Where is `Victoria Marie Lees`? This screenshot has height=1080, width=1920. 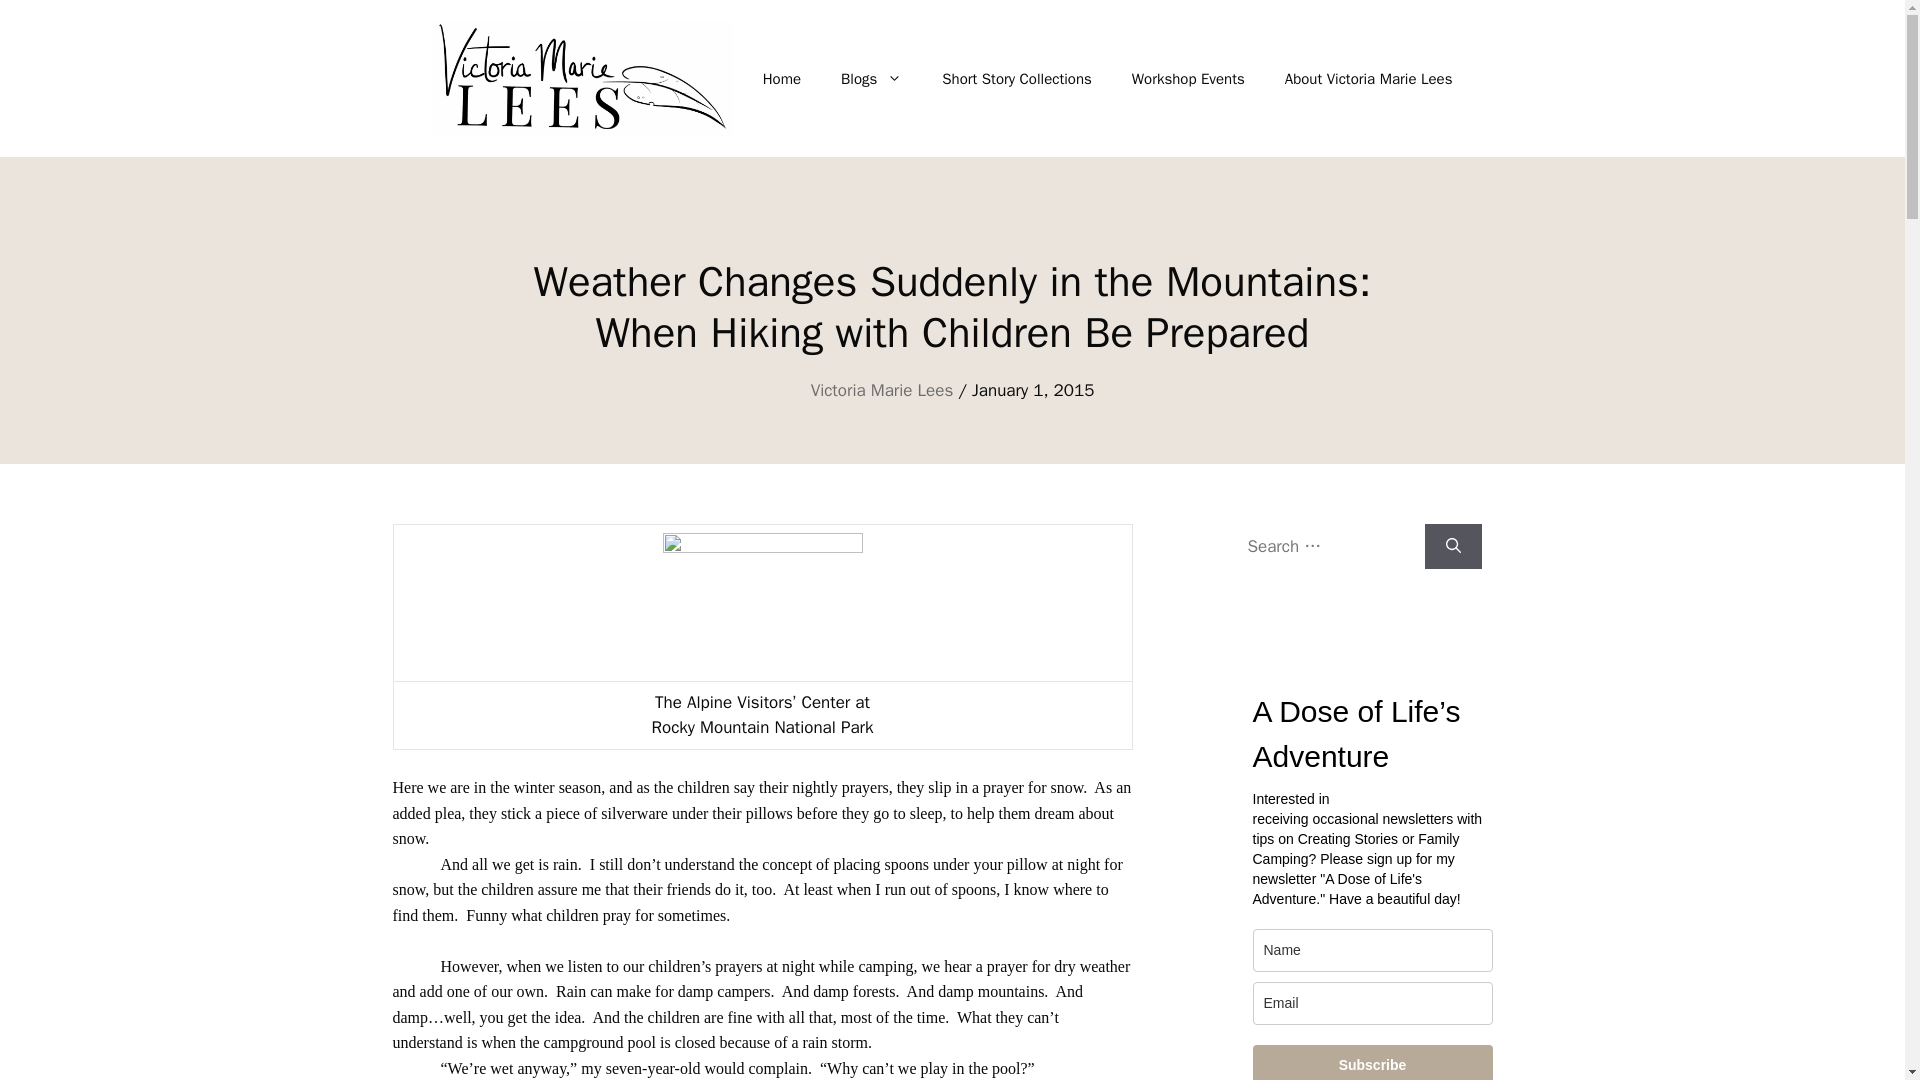 Victoria Marie Lees is located at coordinates (882, 390).